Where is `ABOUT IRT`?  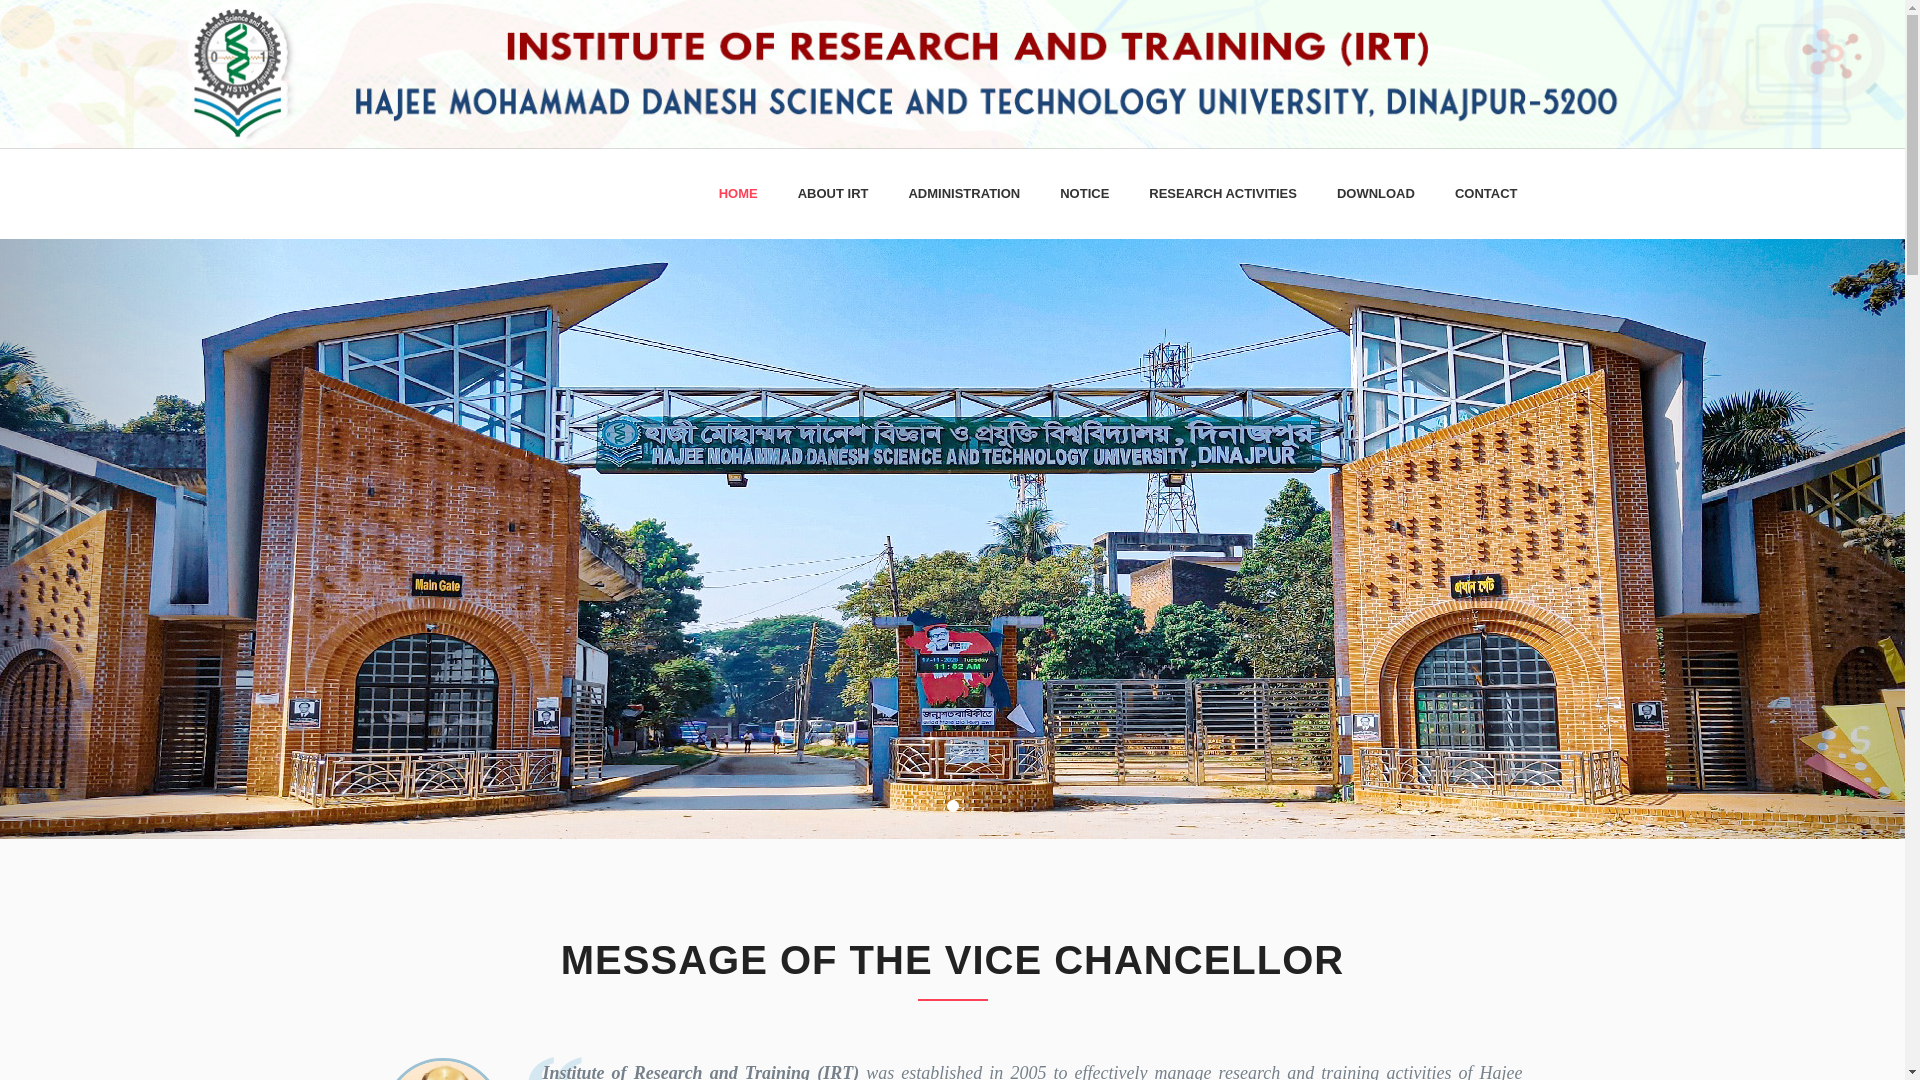 ABOUT IRT is located at coordinates (832, 194).